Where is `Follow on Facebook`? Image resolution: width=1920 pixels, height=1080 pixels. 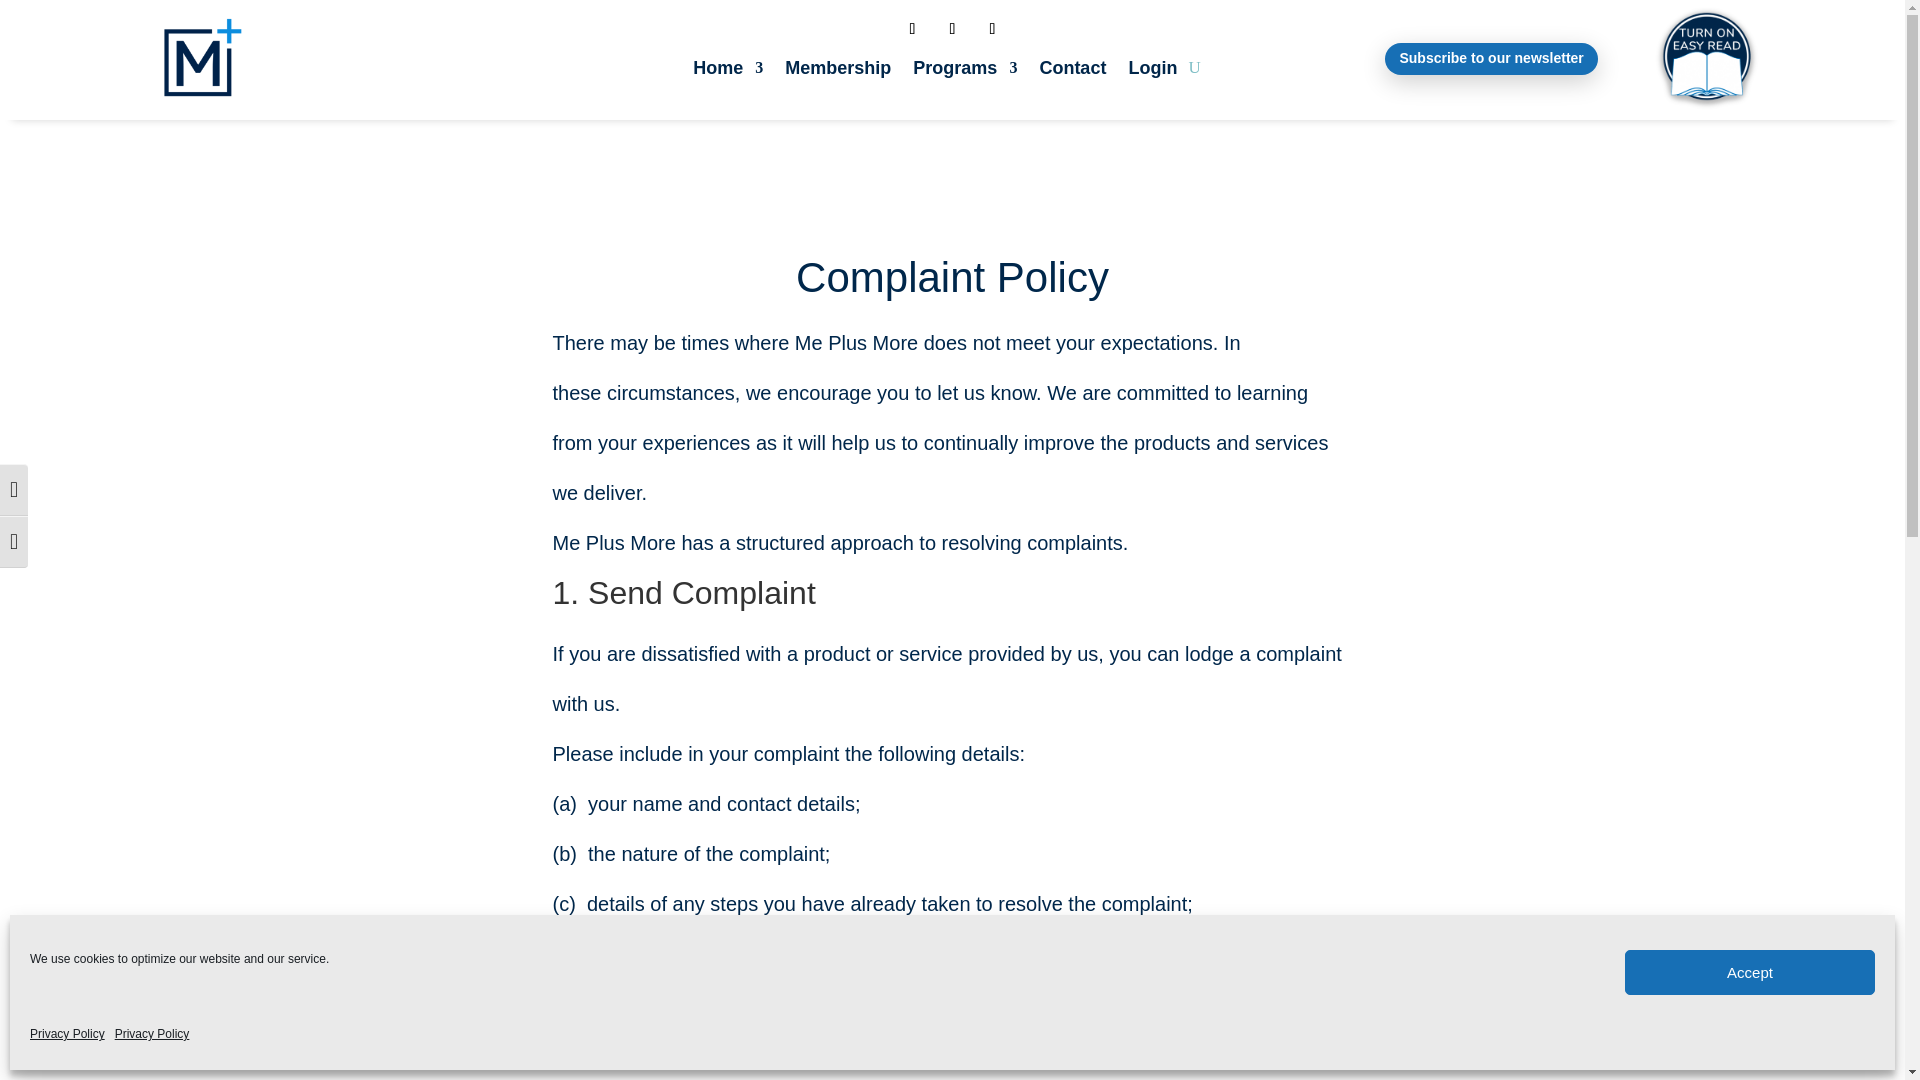 Follow on Facebook is located at coordinates (912, 28).